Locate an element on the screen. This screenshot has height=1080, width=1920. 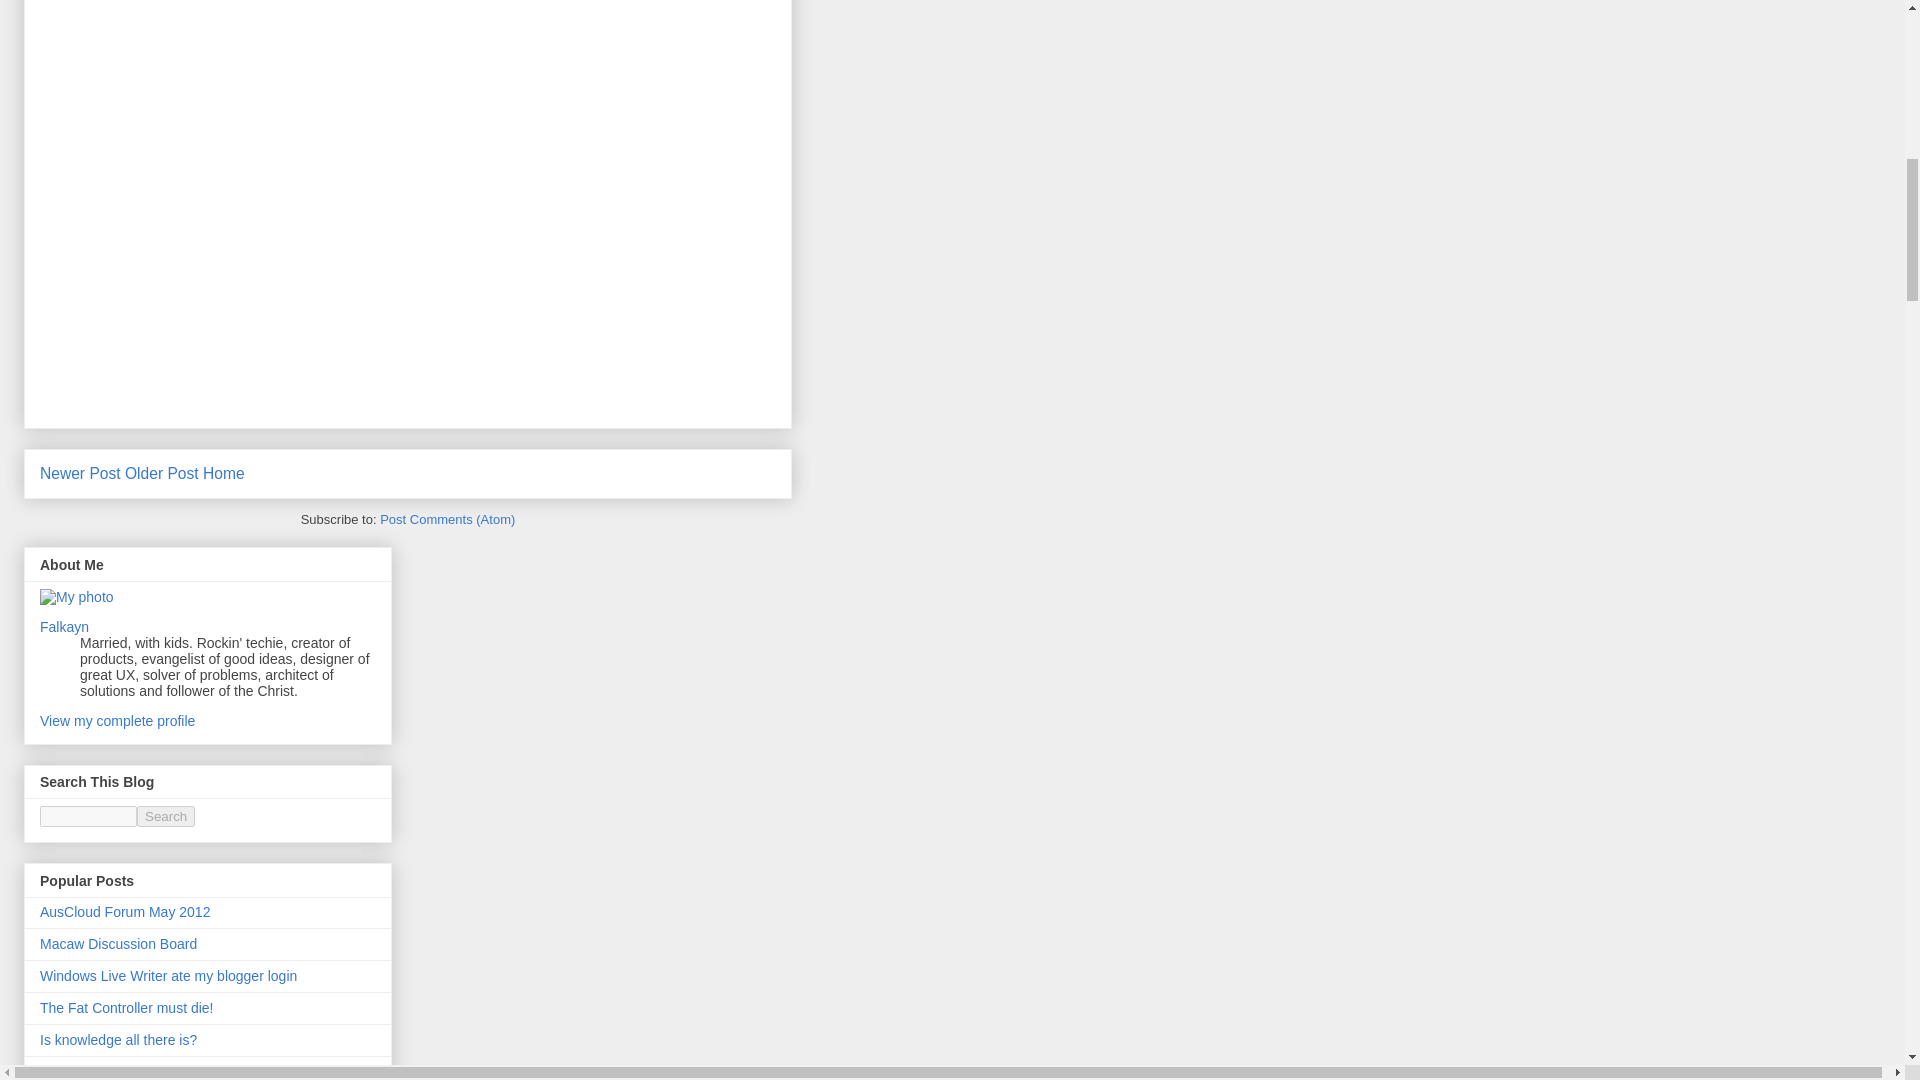
Older Post is located at coordinates (162, 473).